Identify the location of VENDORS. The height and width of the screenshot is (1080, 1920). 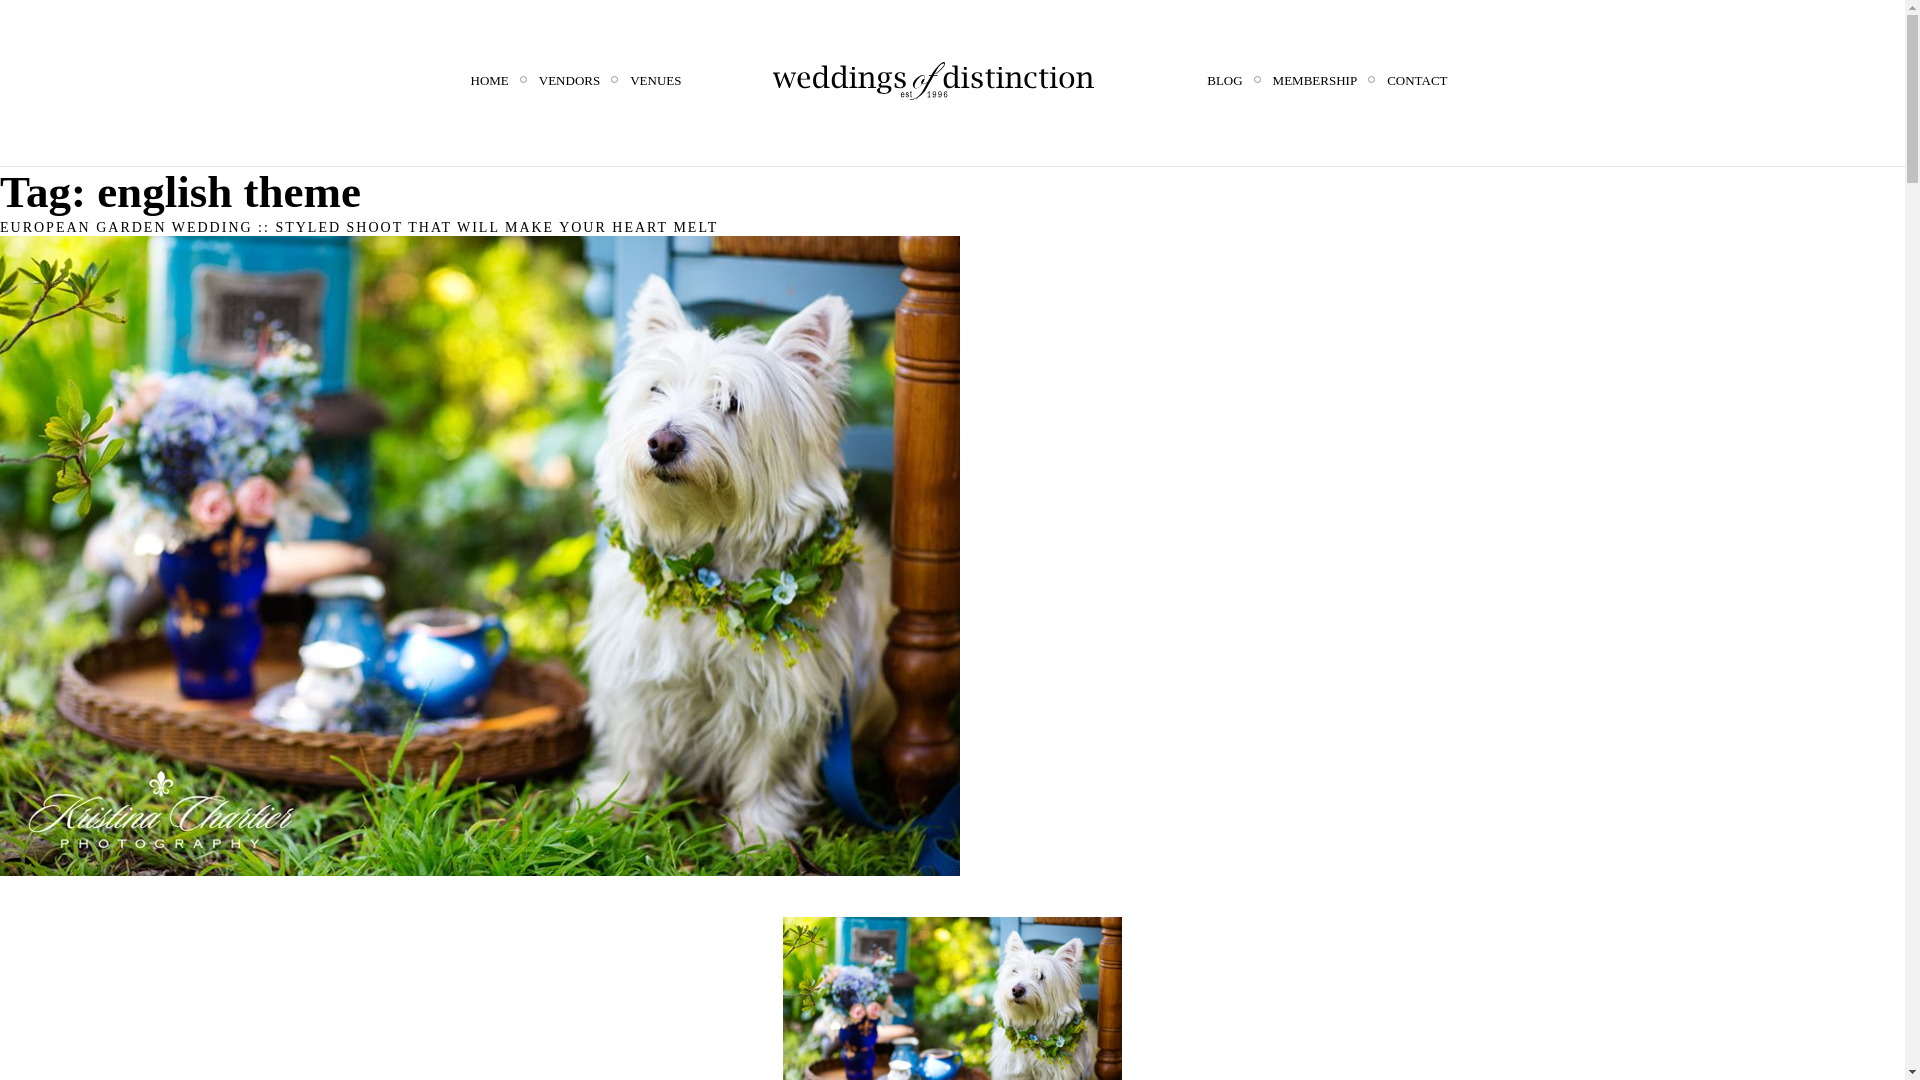
(569, 80).